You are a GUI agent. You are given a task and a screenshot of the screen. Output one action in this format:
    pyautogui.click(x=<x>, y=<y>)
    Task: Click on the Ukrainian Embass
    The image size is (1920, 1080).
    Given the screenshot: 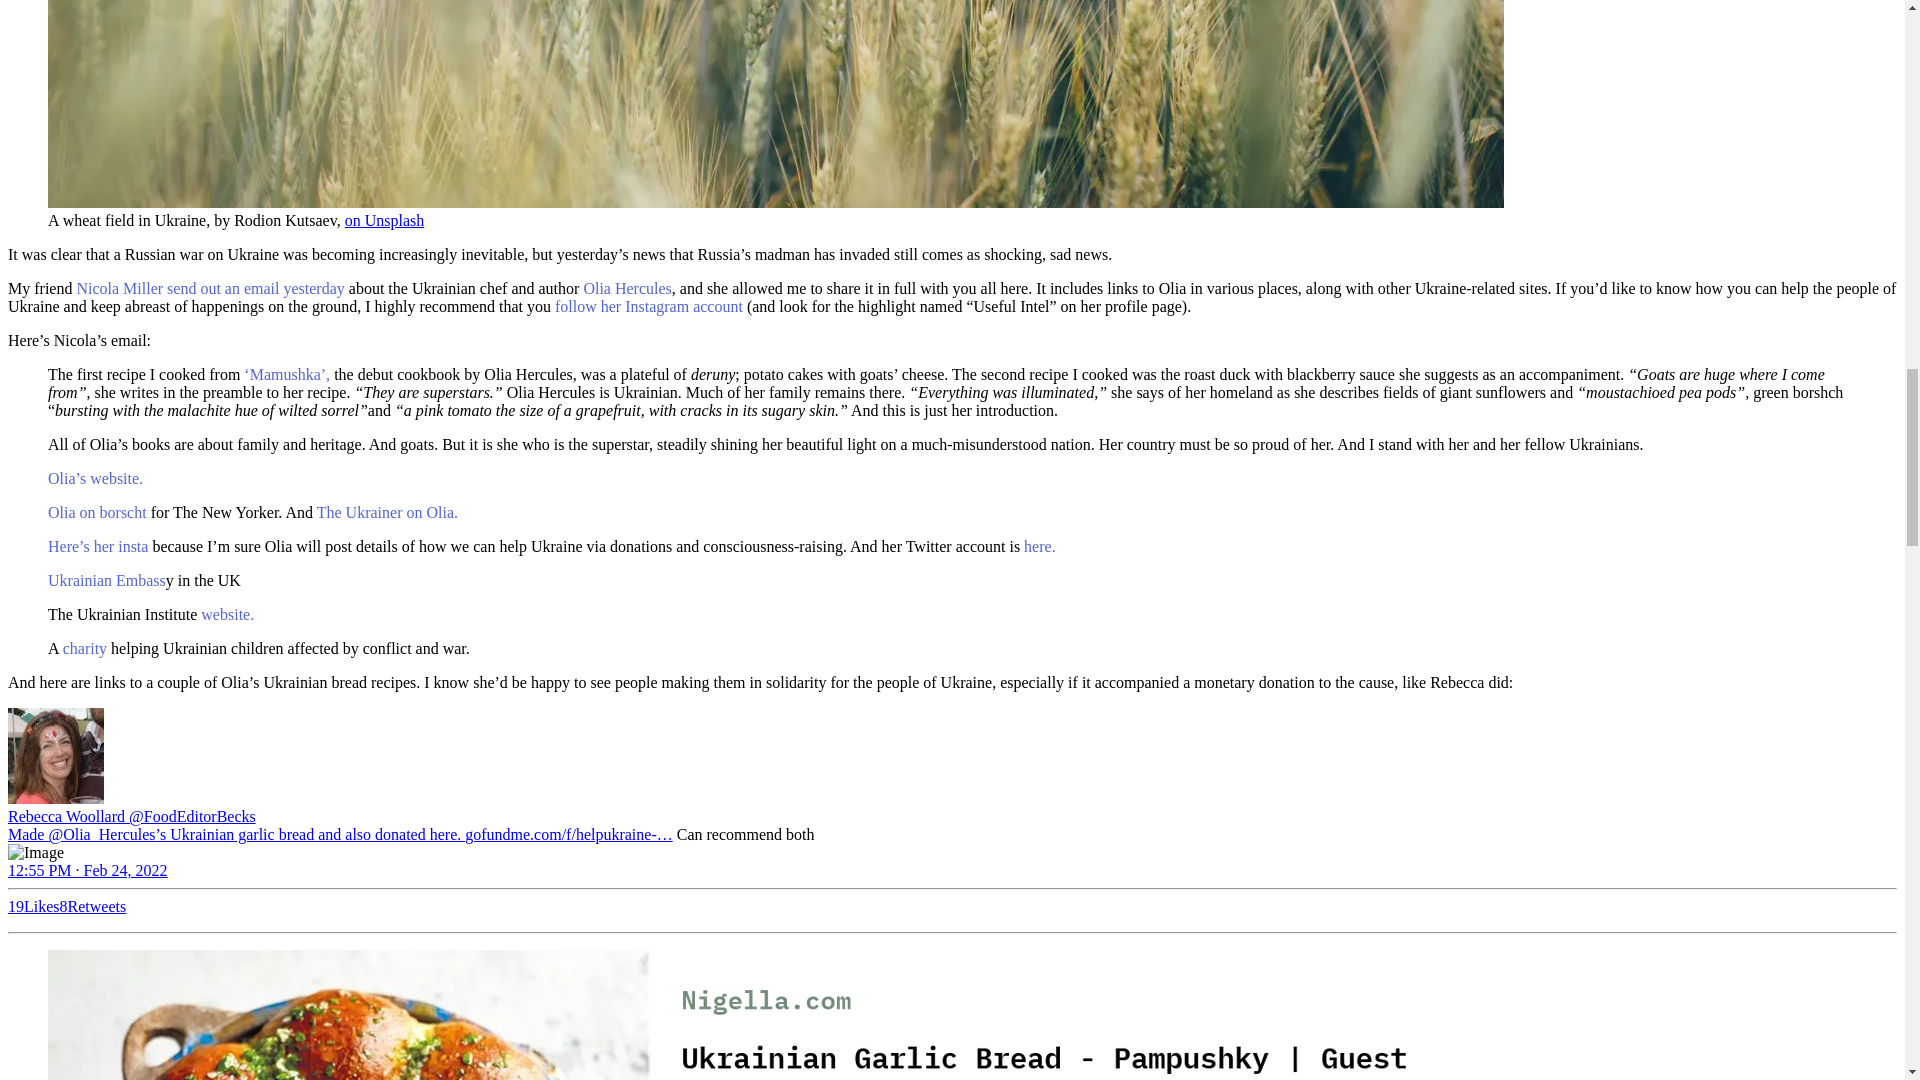 What is the action you would take?
    pyautogui.click(x=106, y=580)
    